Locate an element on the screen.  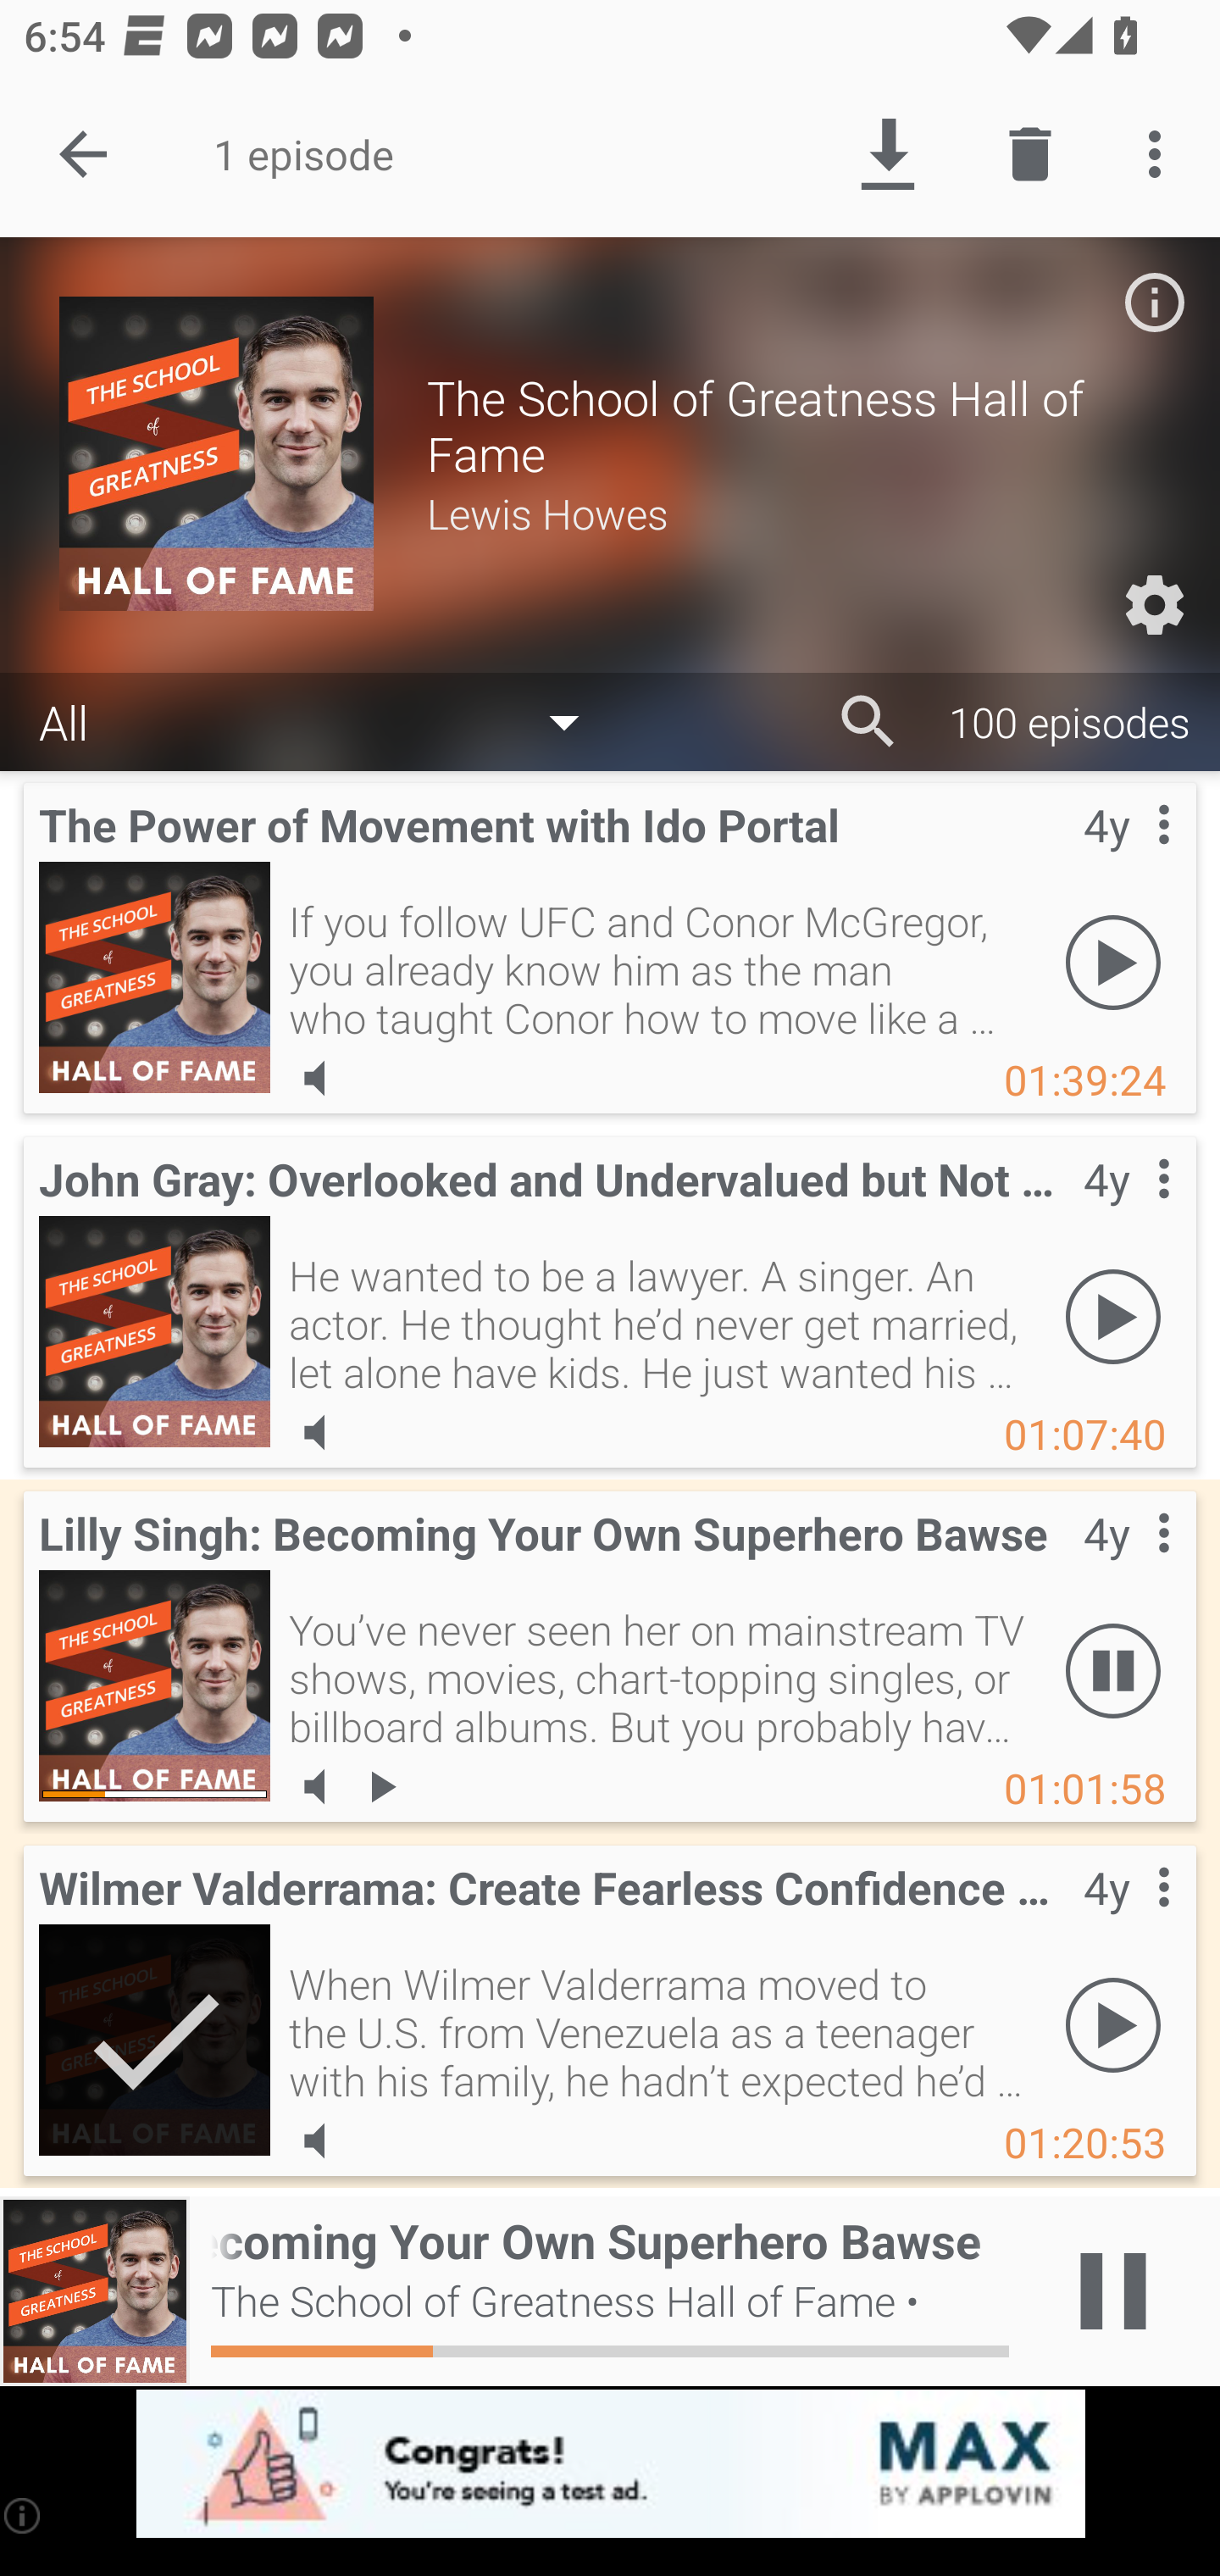
Contextual menu is located at coordinates (1127, 1568).